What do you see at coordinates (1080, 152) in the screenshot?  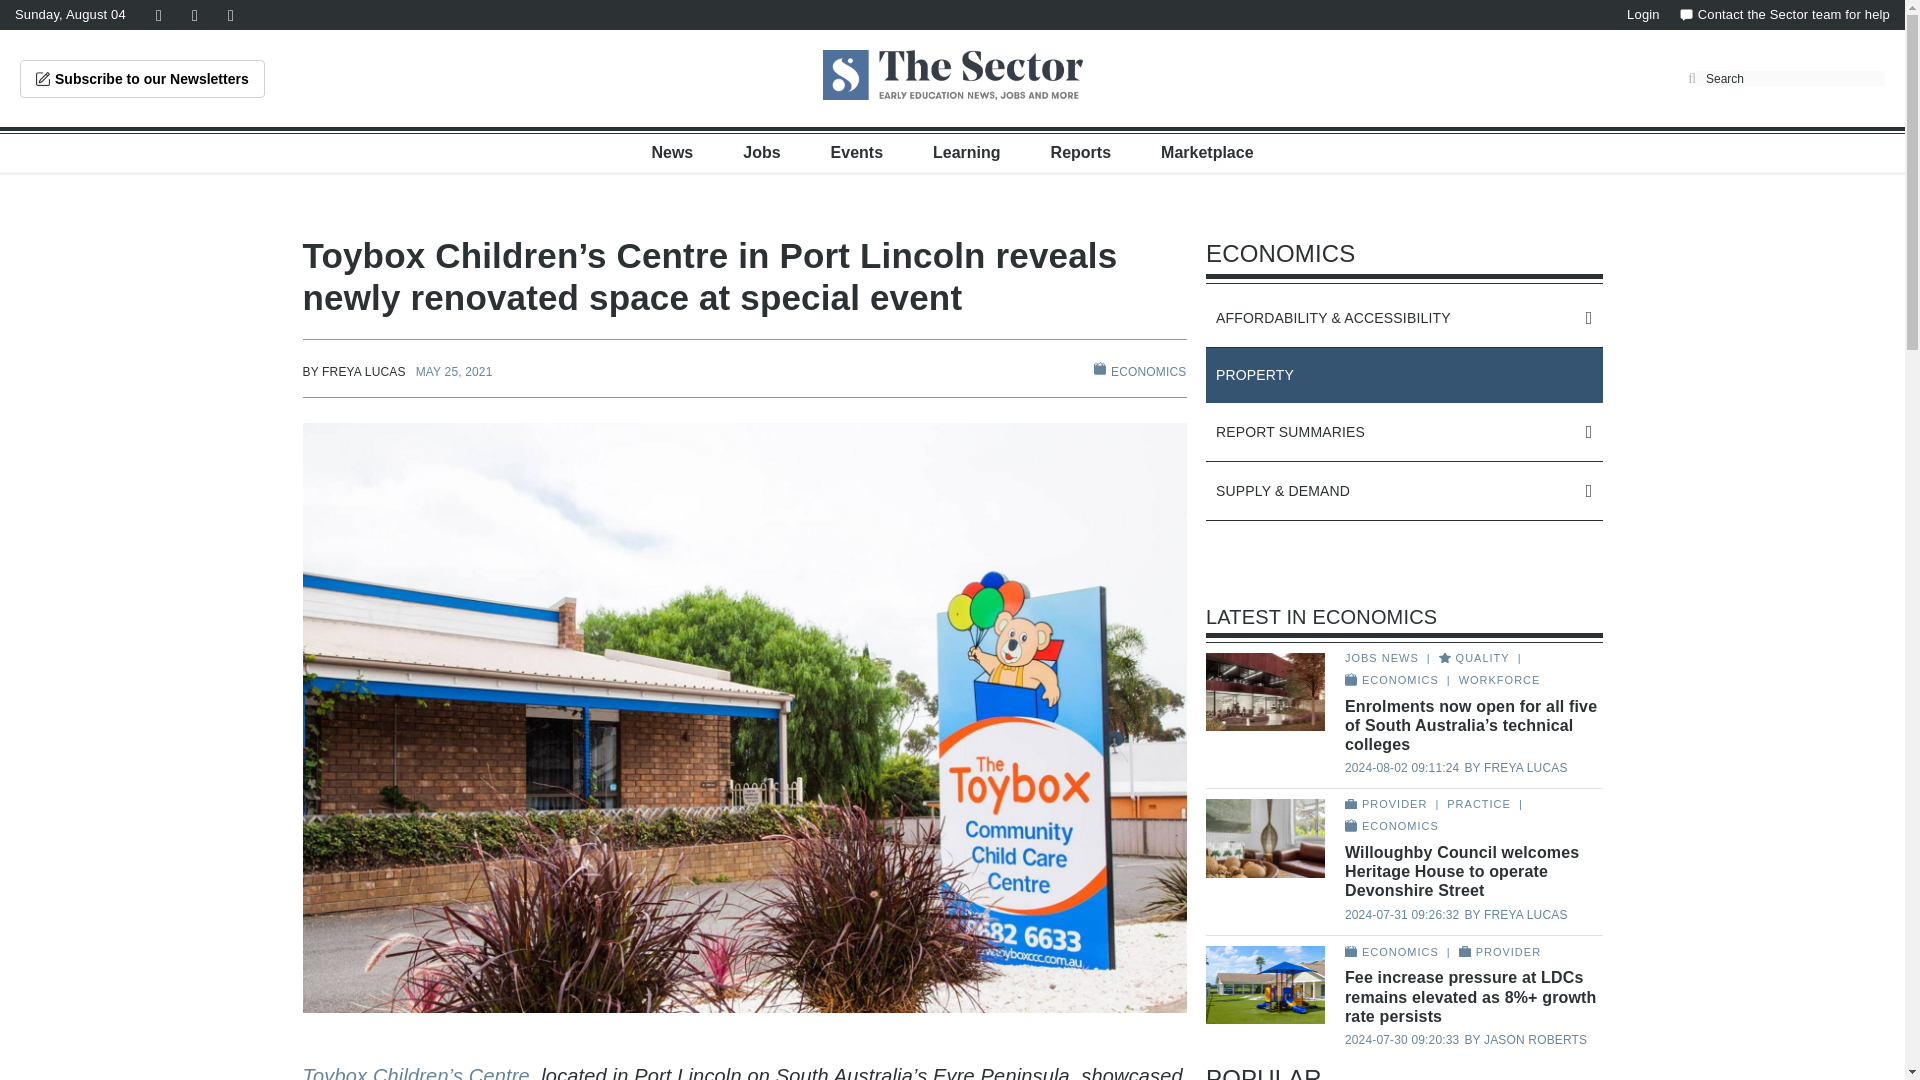 I see `Reports` at bounding box center [1080, 152].